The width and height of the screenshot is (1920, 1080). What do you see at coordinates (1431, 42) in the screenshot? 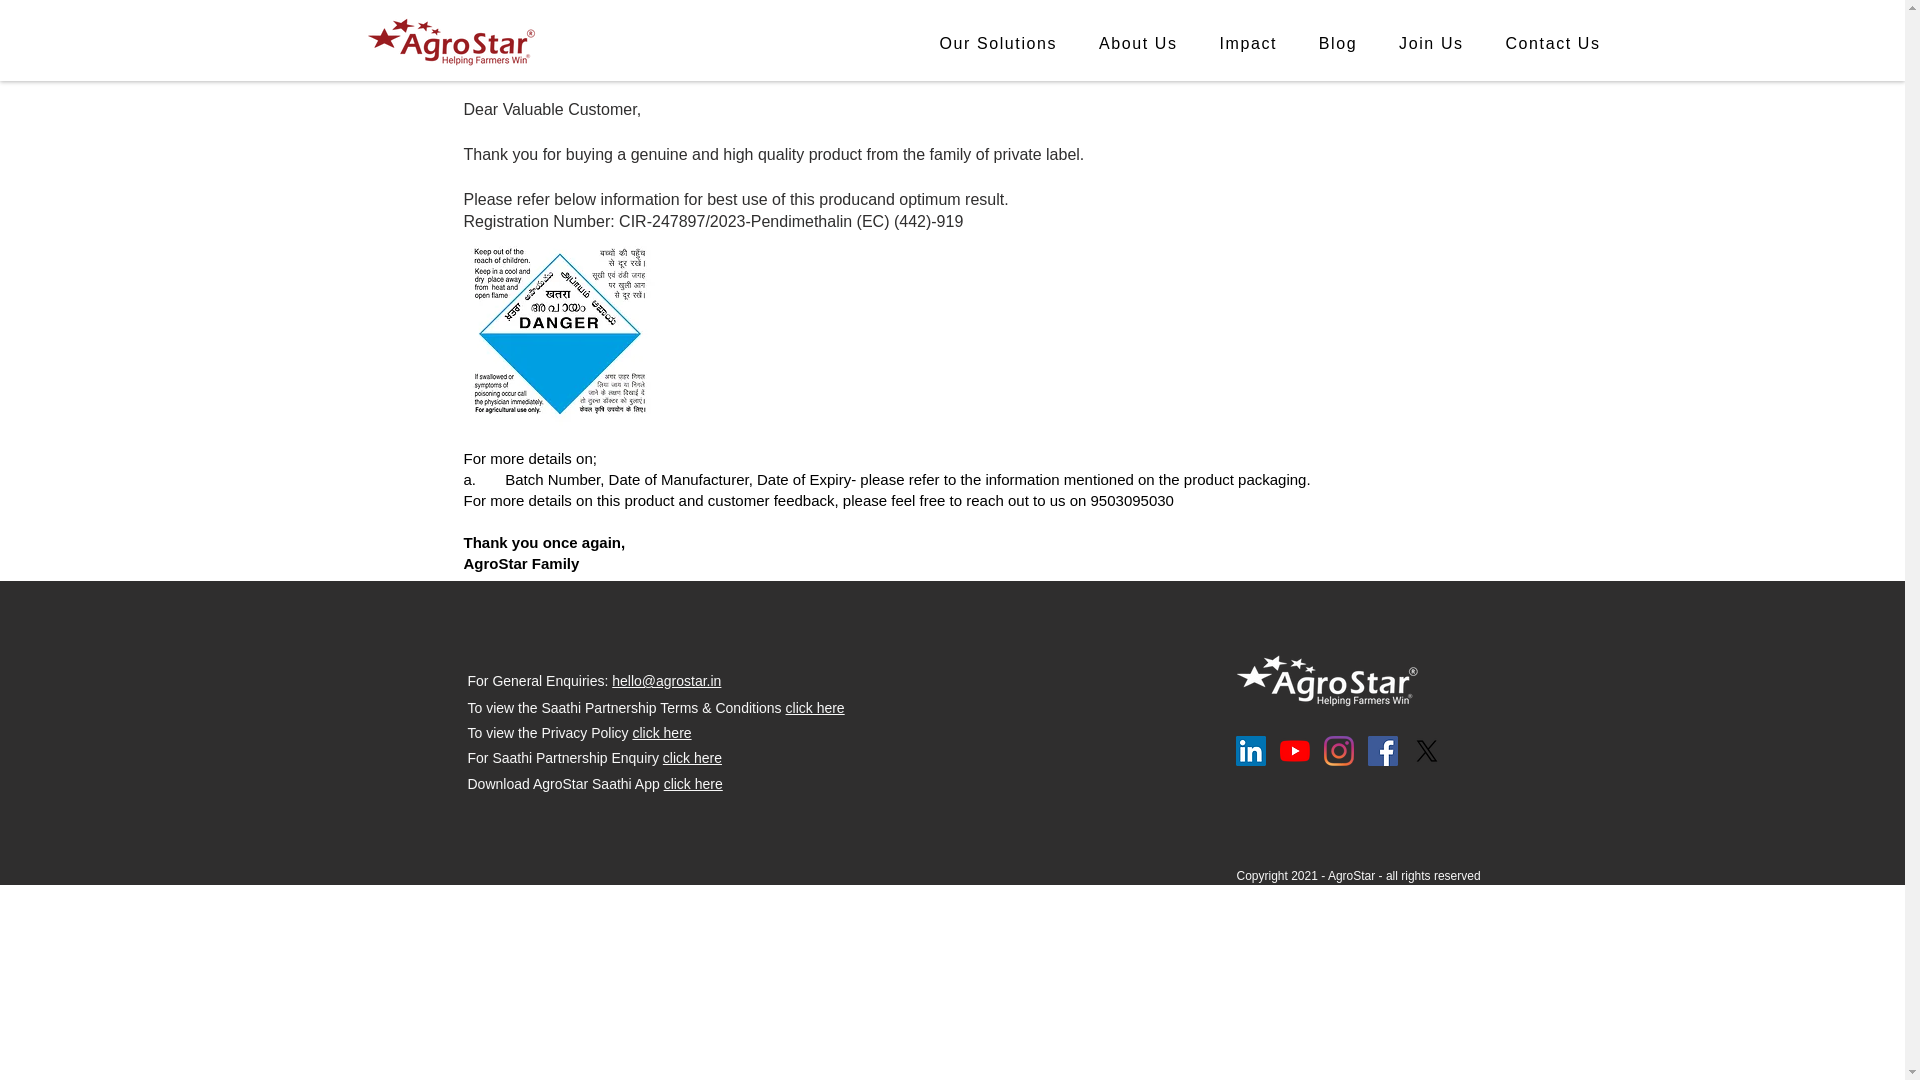
I see `Join Us` at bounding box center [1431, 42].